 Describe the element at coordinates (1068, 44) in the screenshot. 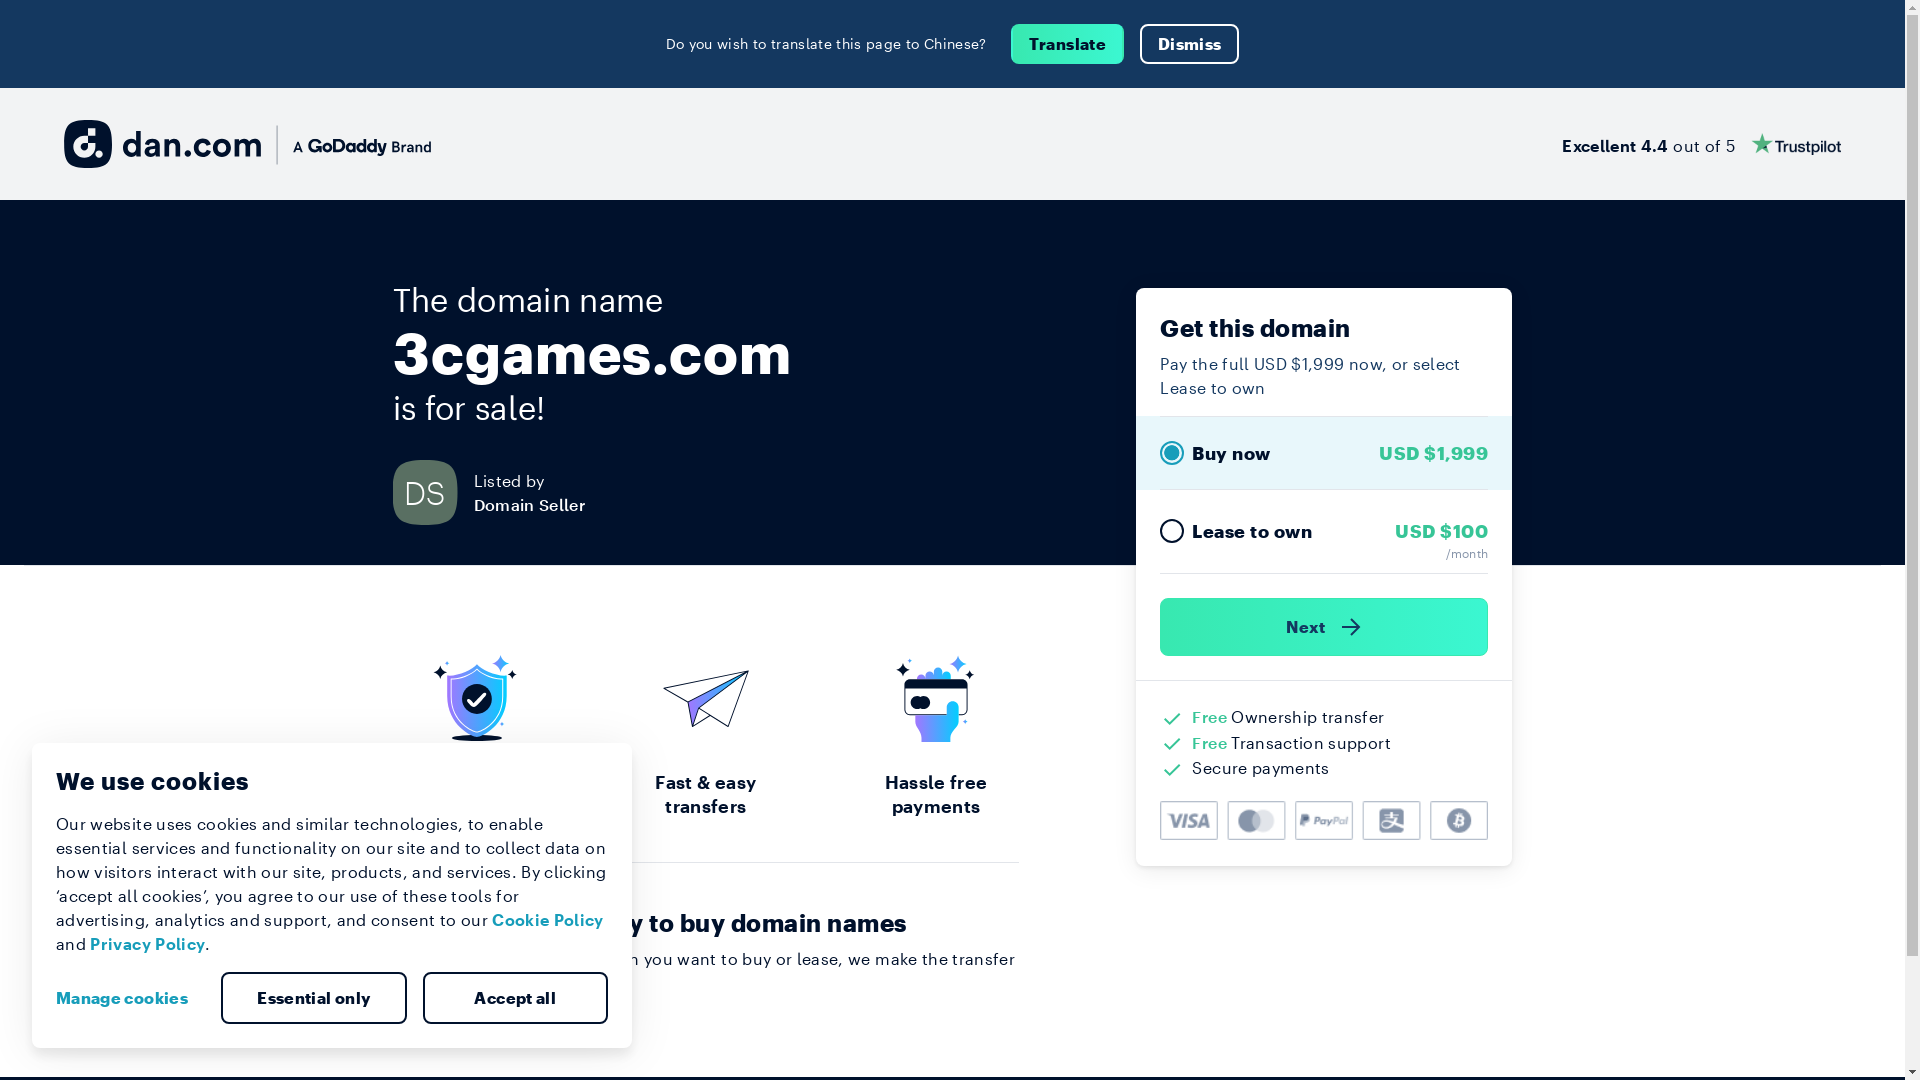

I see `Translate` at that location.